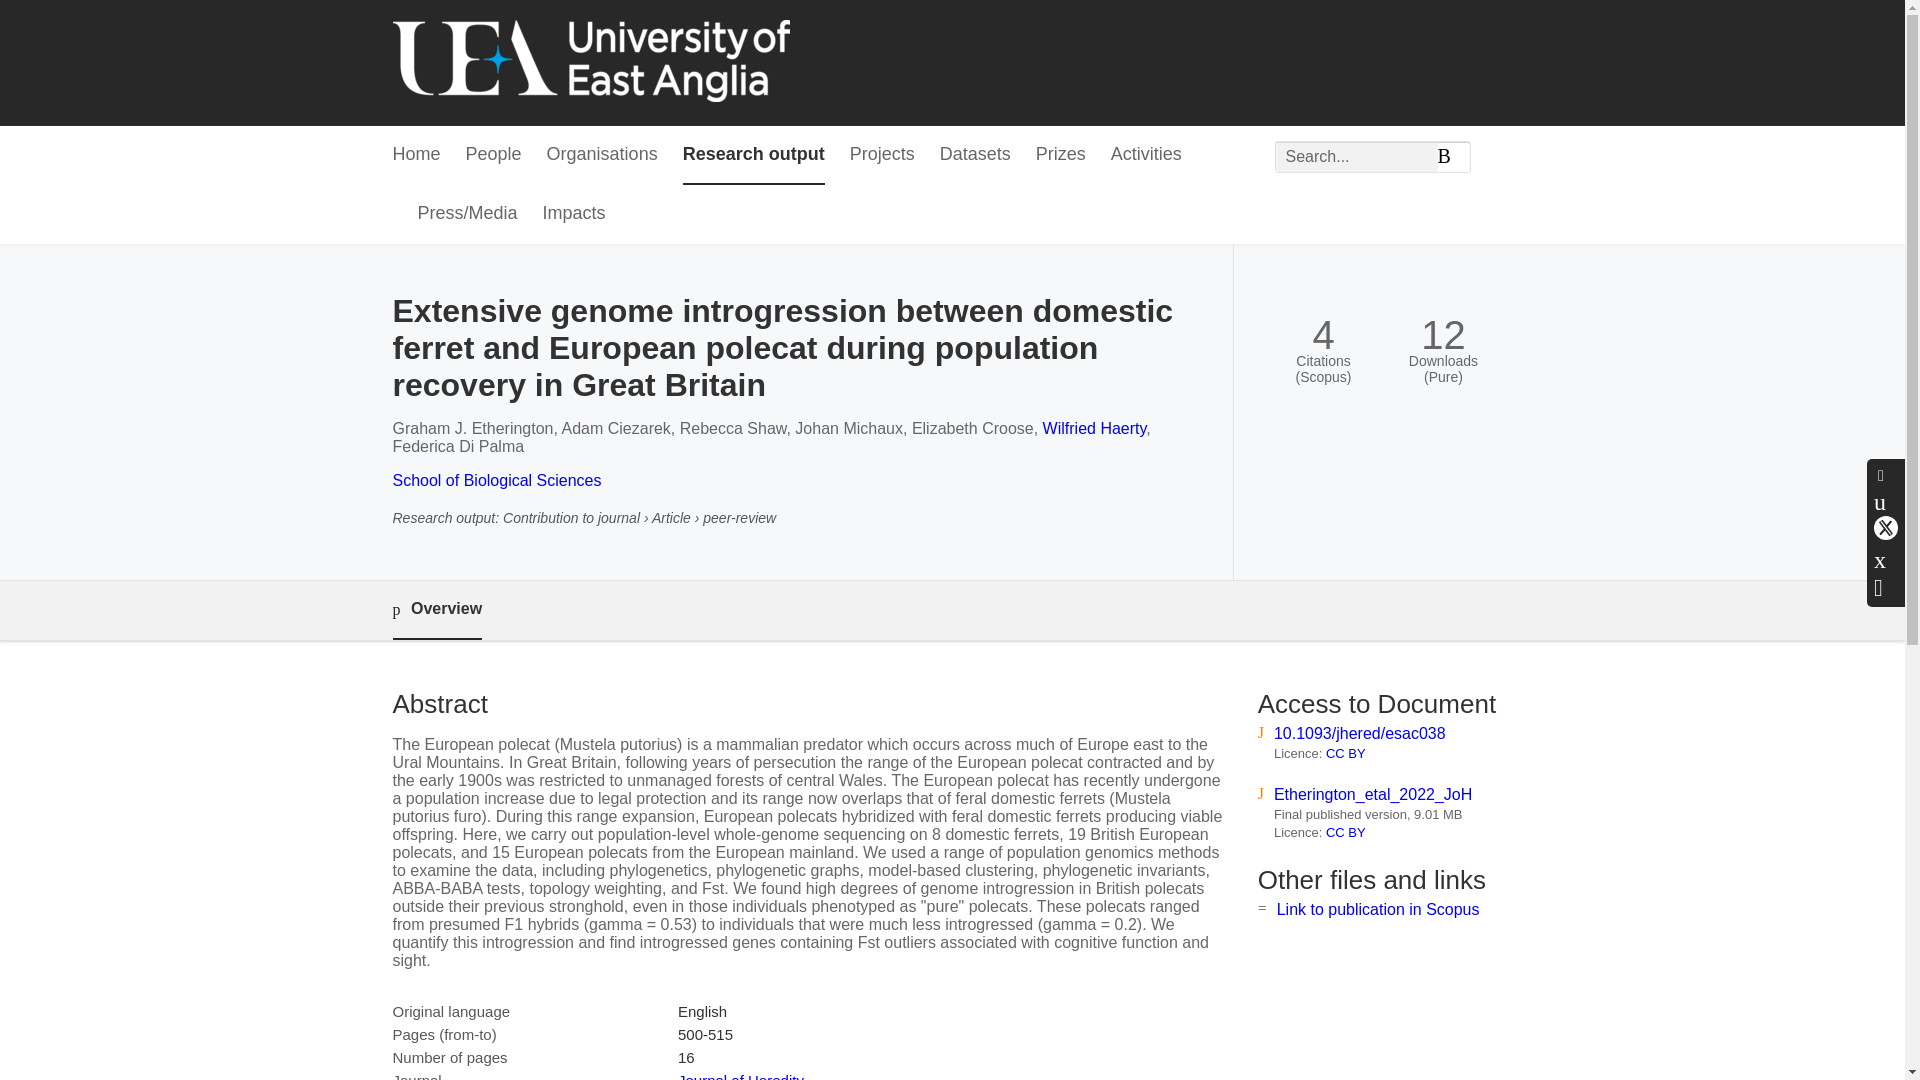 The image size is (1920, 1080). What do you see at coordinates (754, 155) in the screenshot?
I see `Research output` at bounding box center [754, 155].